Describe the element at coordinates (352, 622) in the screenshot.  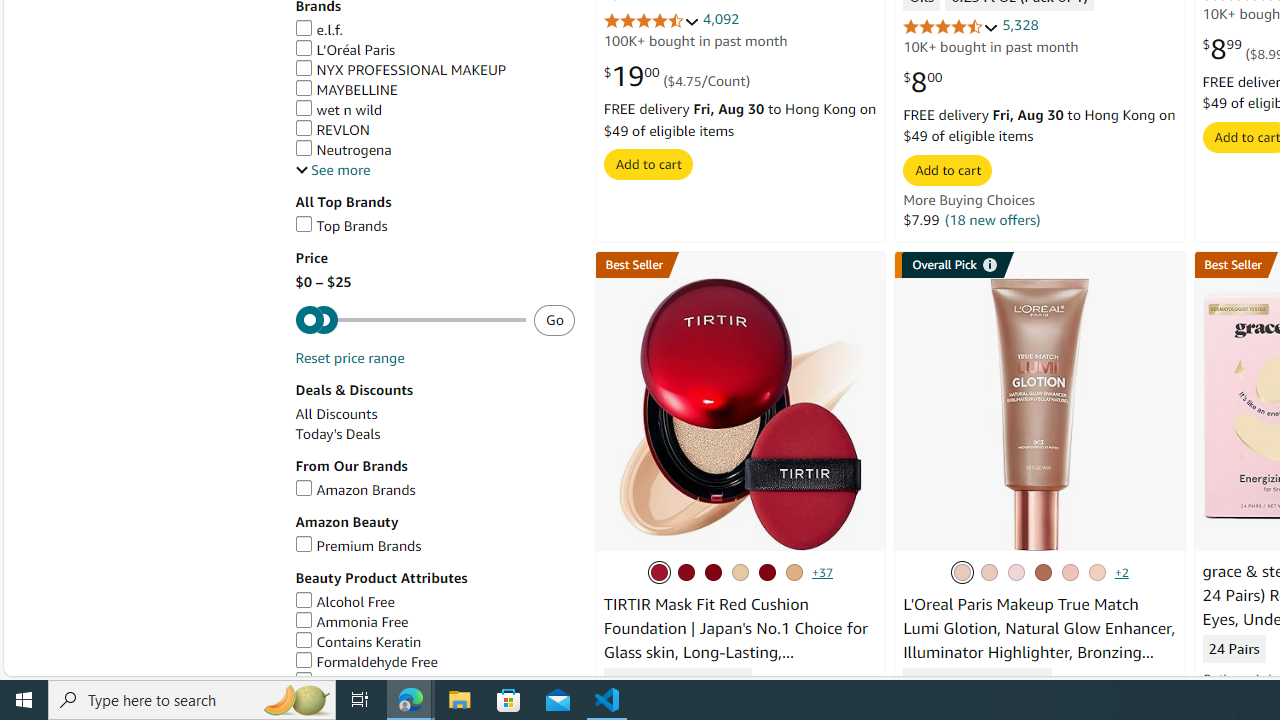
I see `Ammonia Free` at that location.